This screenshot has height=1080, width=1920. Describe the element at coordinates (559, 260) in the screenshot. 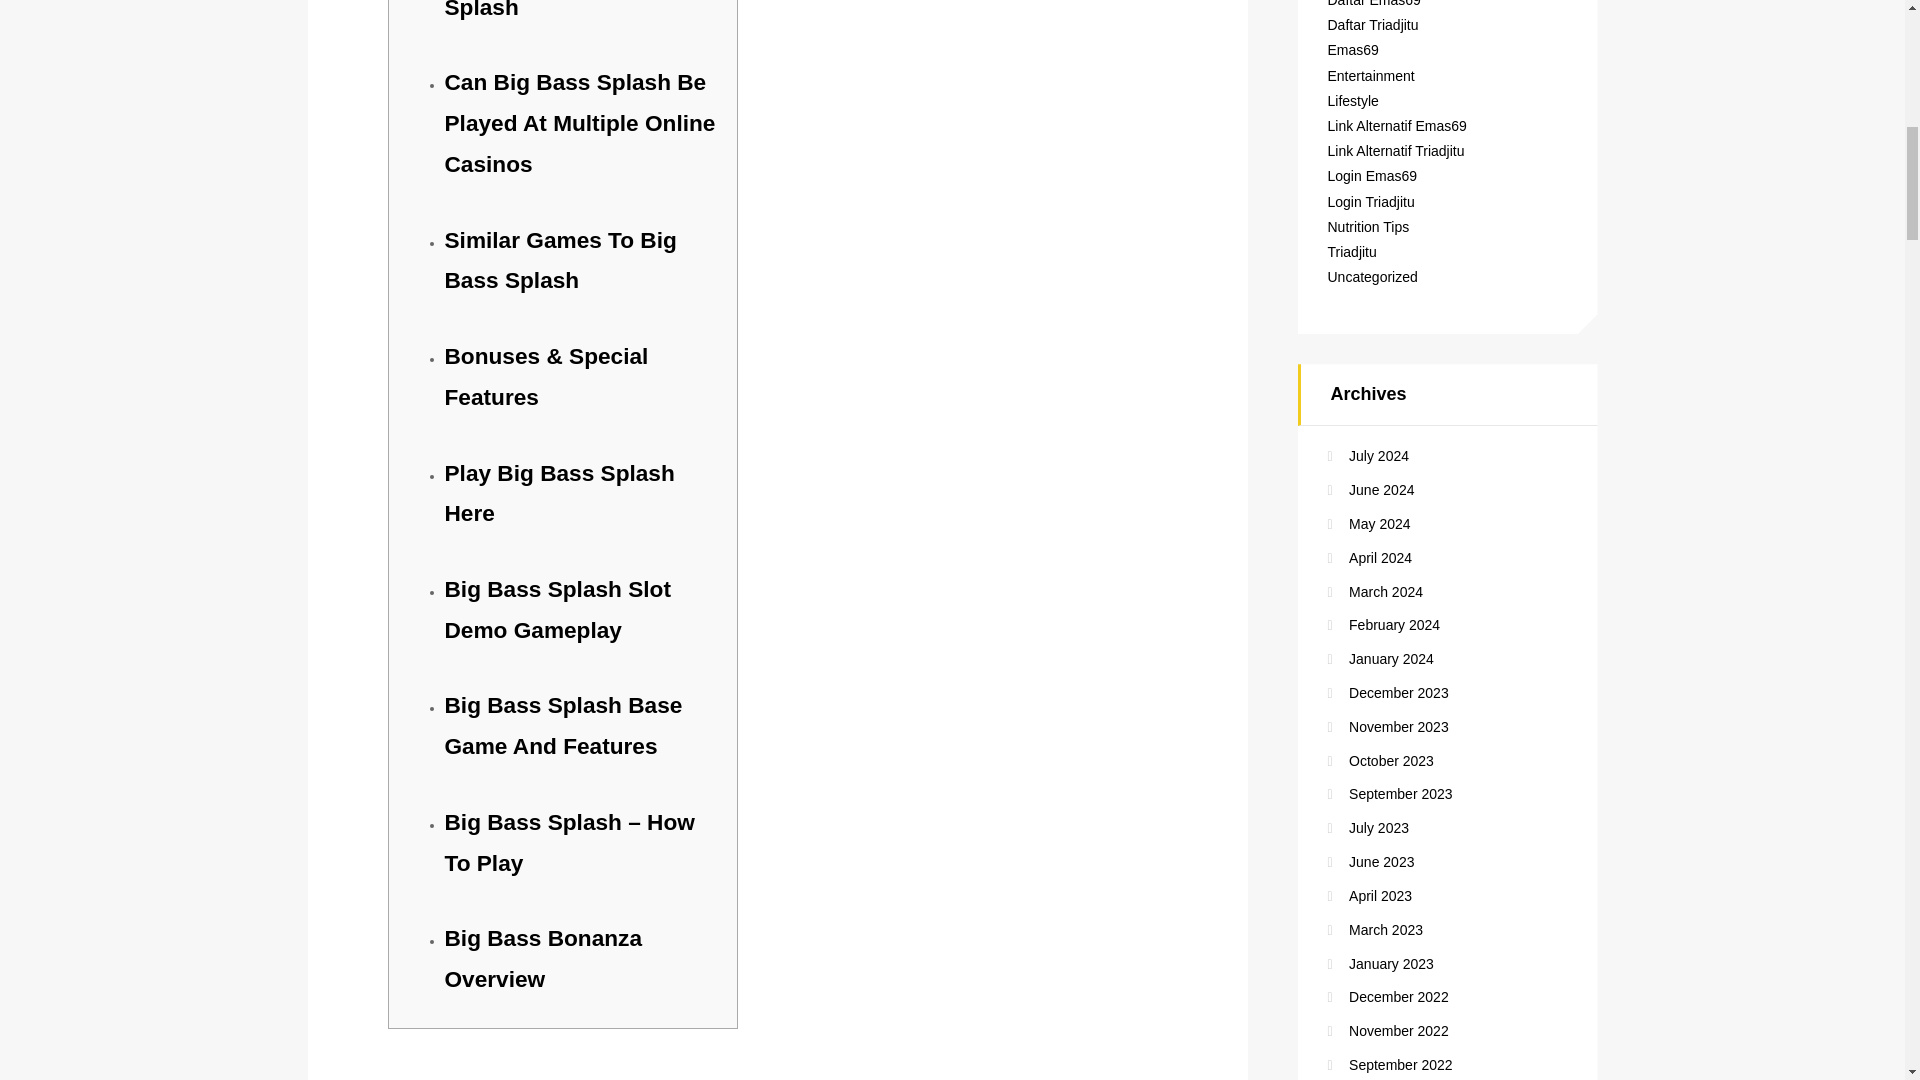

I see `Similar Games To Big Bass Splash` at that location.